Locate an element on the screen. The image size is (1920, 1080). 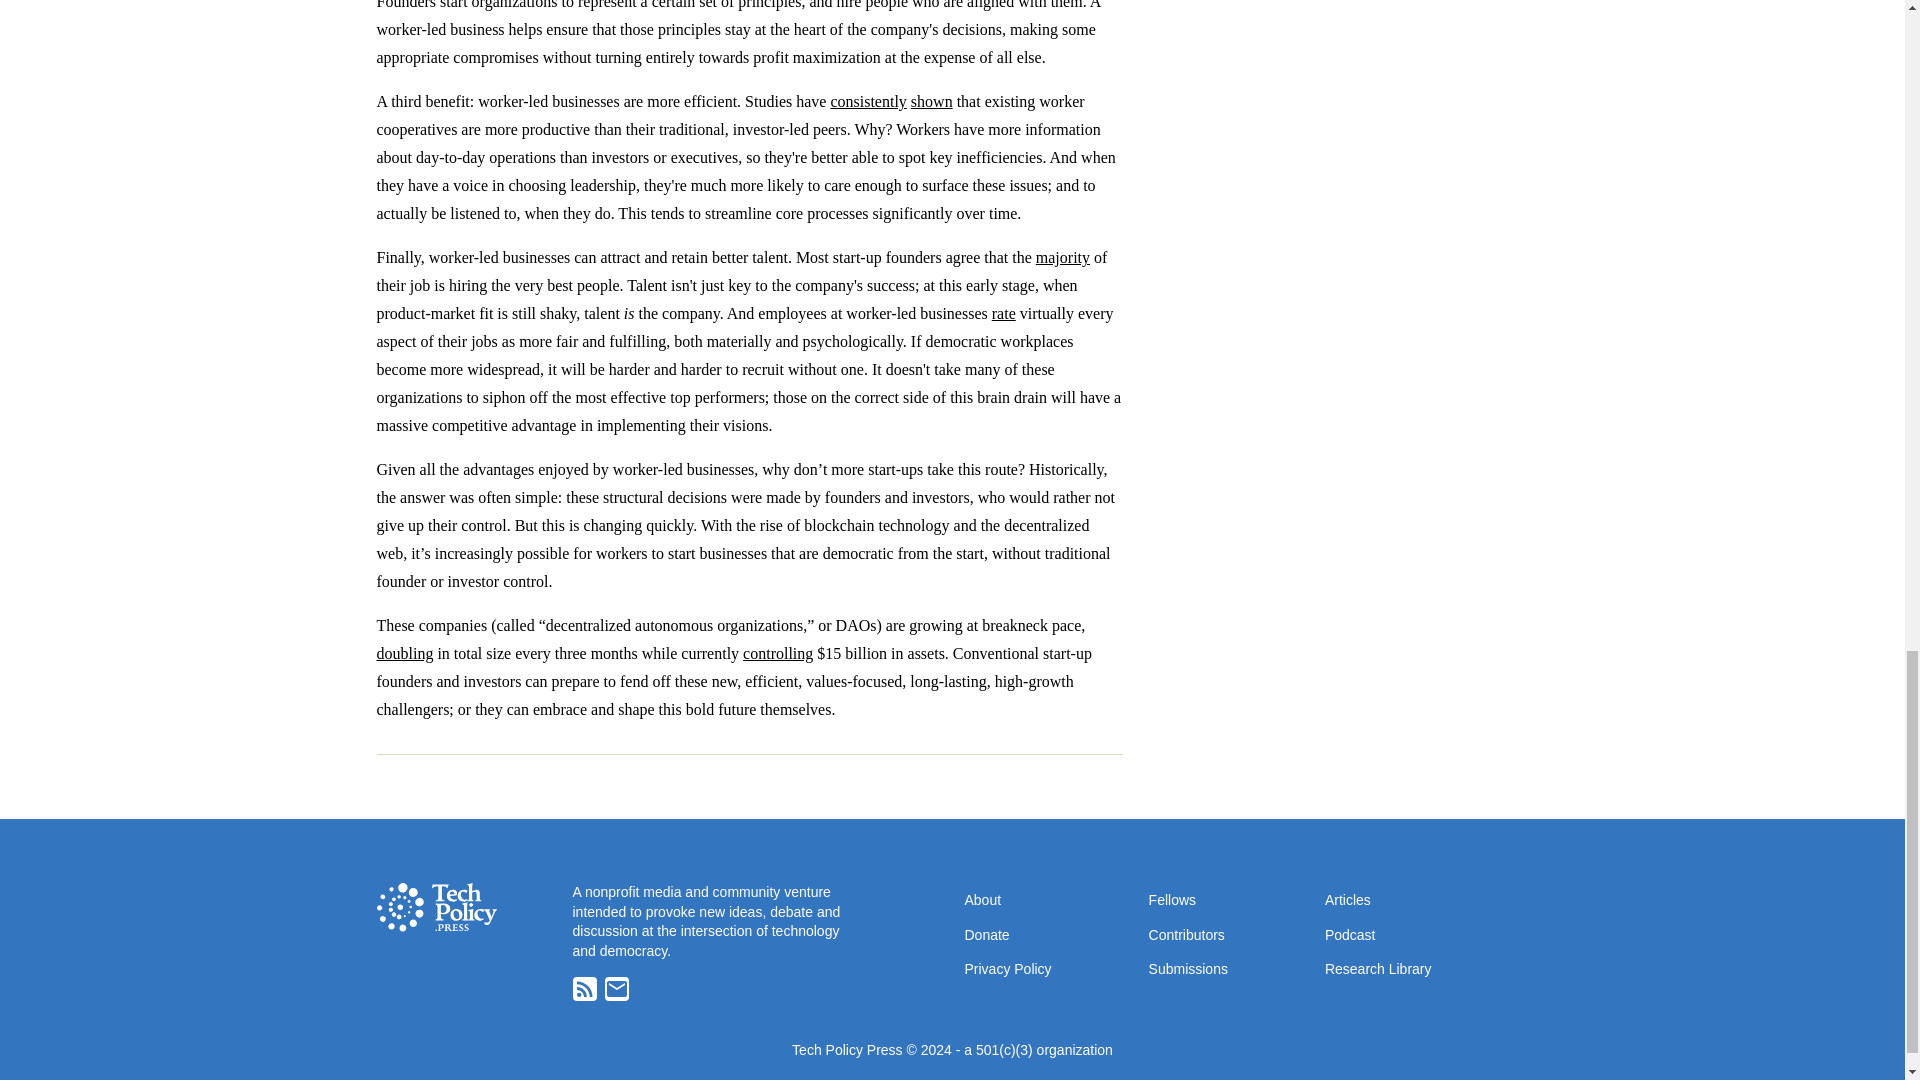
Donate is located at coordinates (986, 934).